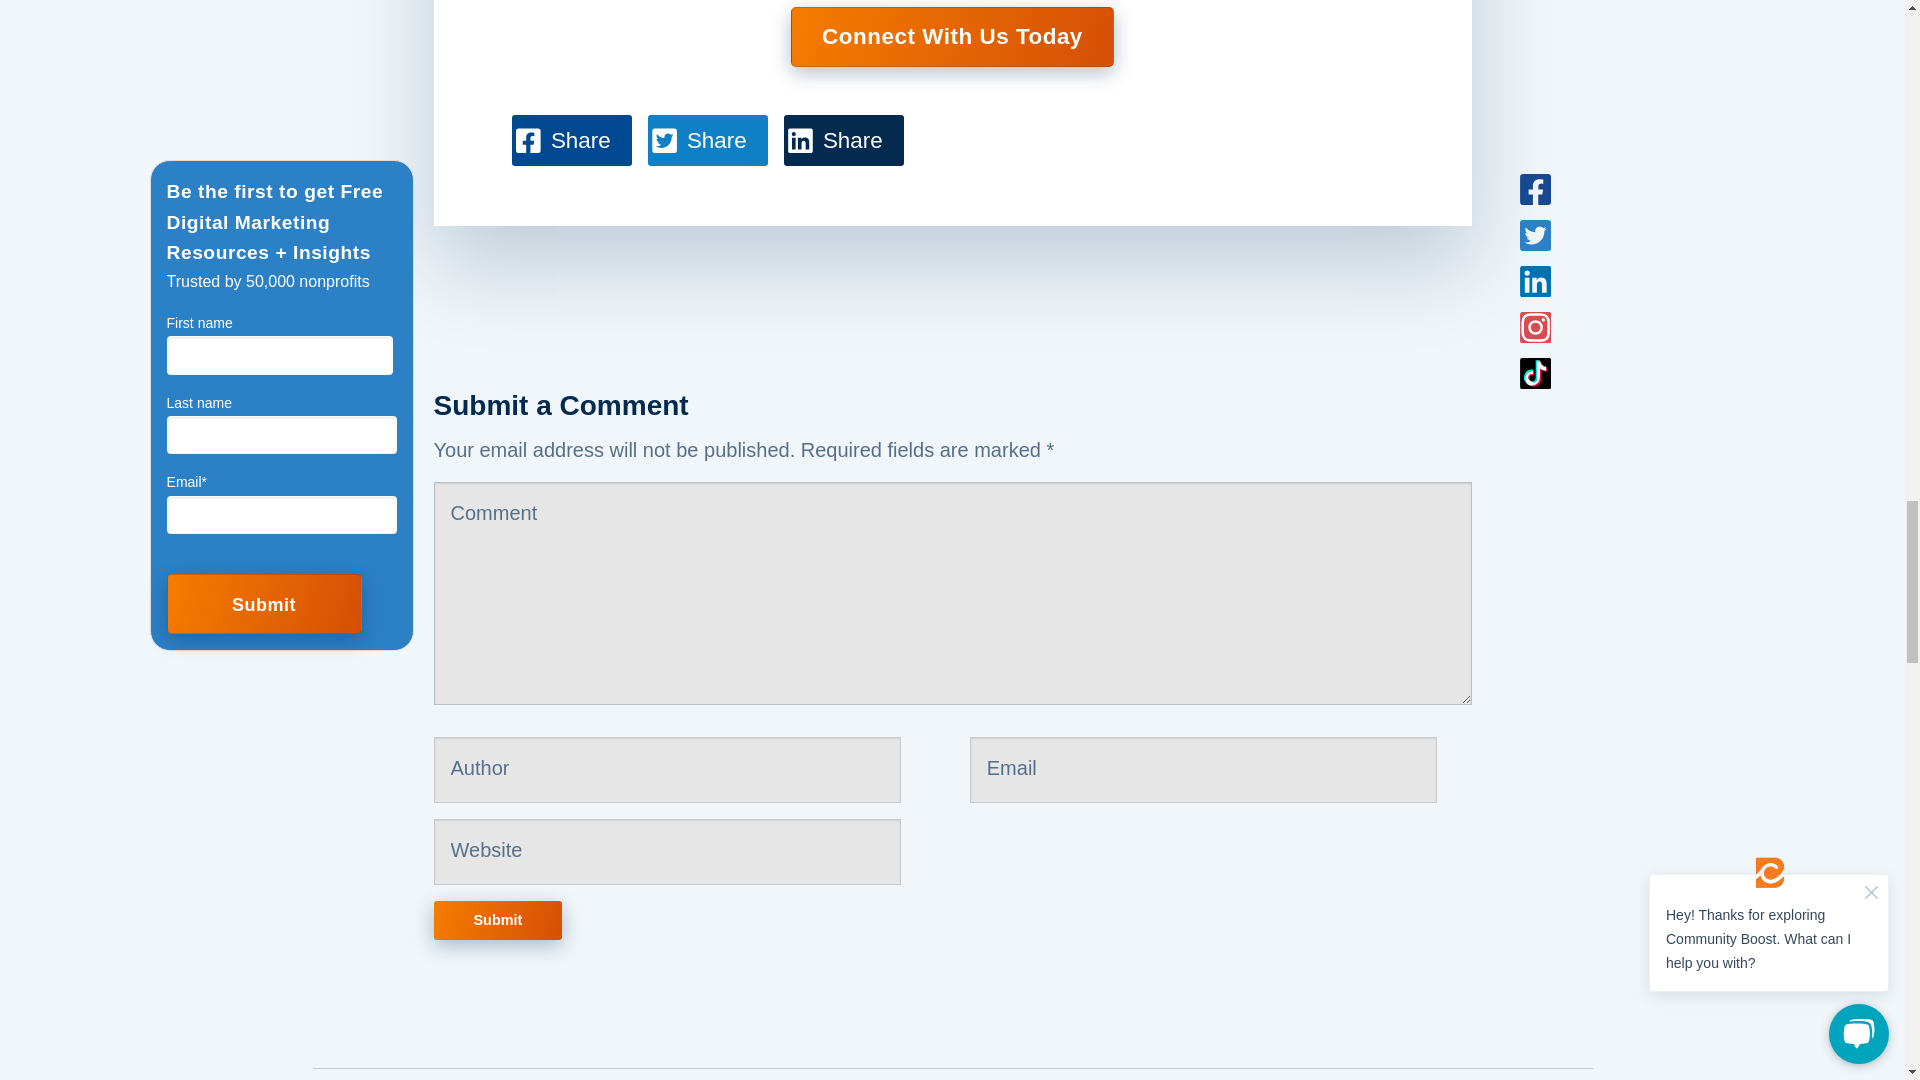  Describe the element at coordinates (498, 920) in the screenshot. I see `Submit` at that location.